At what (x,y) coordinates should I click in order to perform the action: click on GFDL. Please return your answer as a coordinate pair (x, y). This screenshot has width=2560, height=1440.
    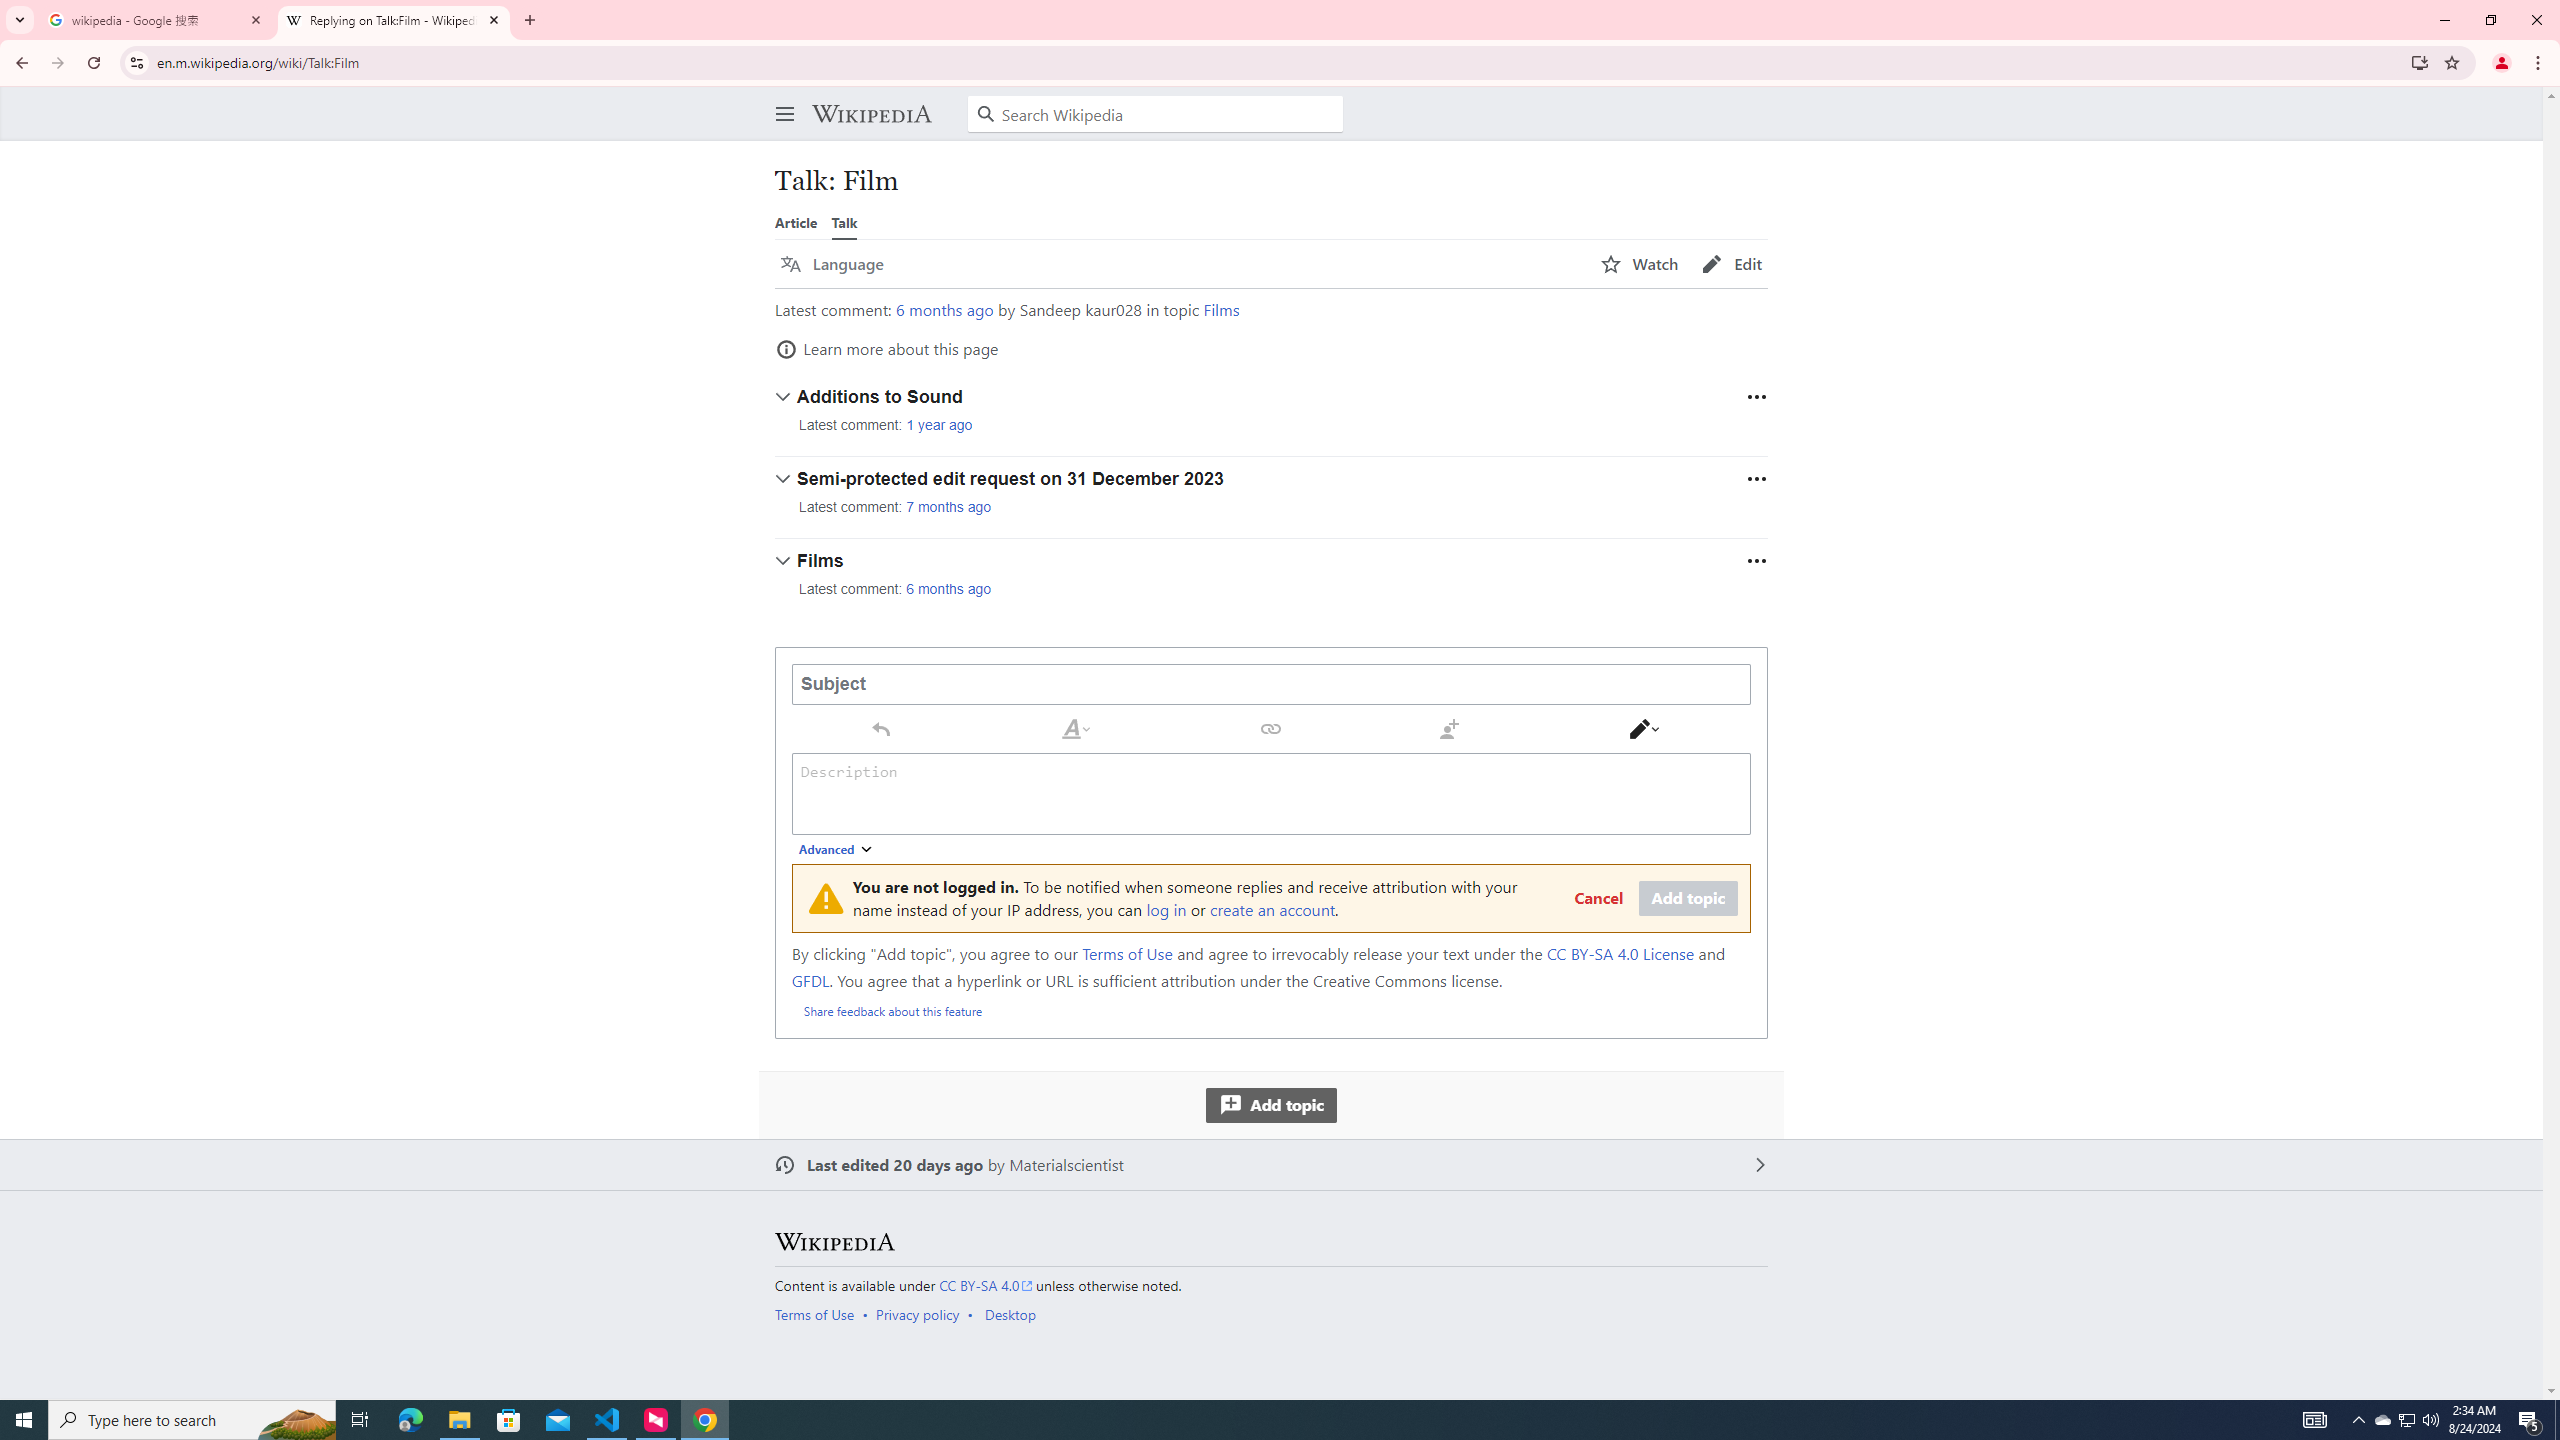
    Looking at the image, I should click on (810, 980).